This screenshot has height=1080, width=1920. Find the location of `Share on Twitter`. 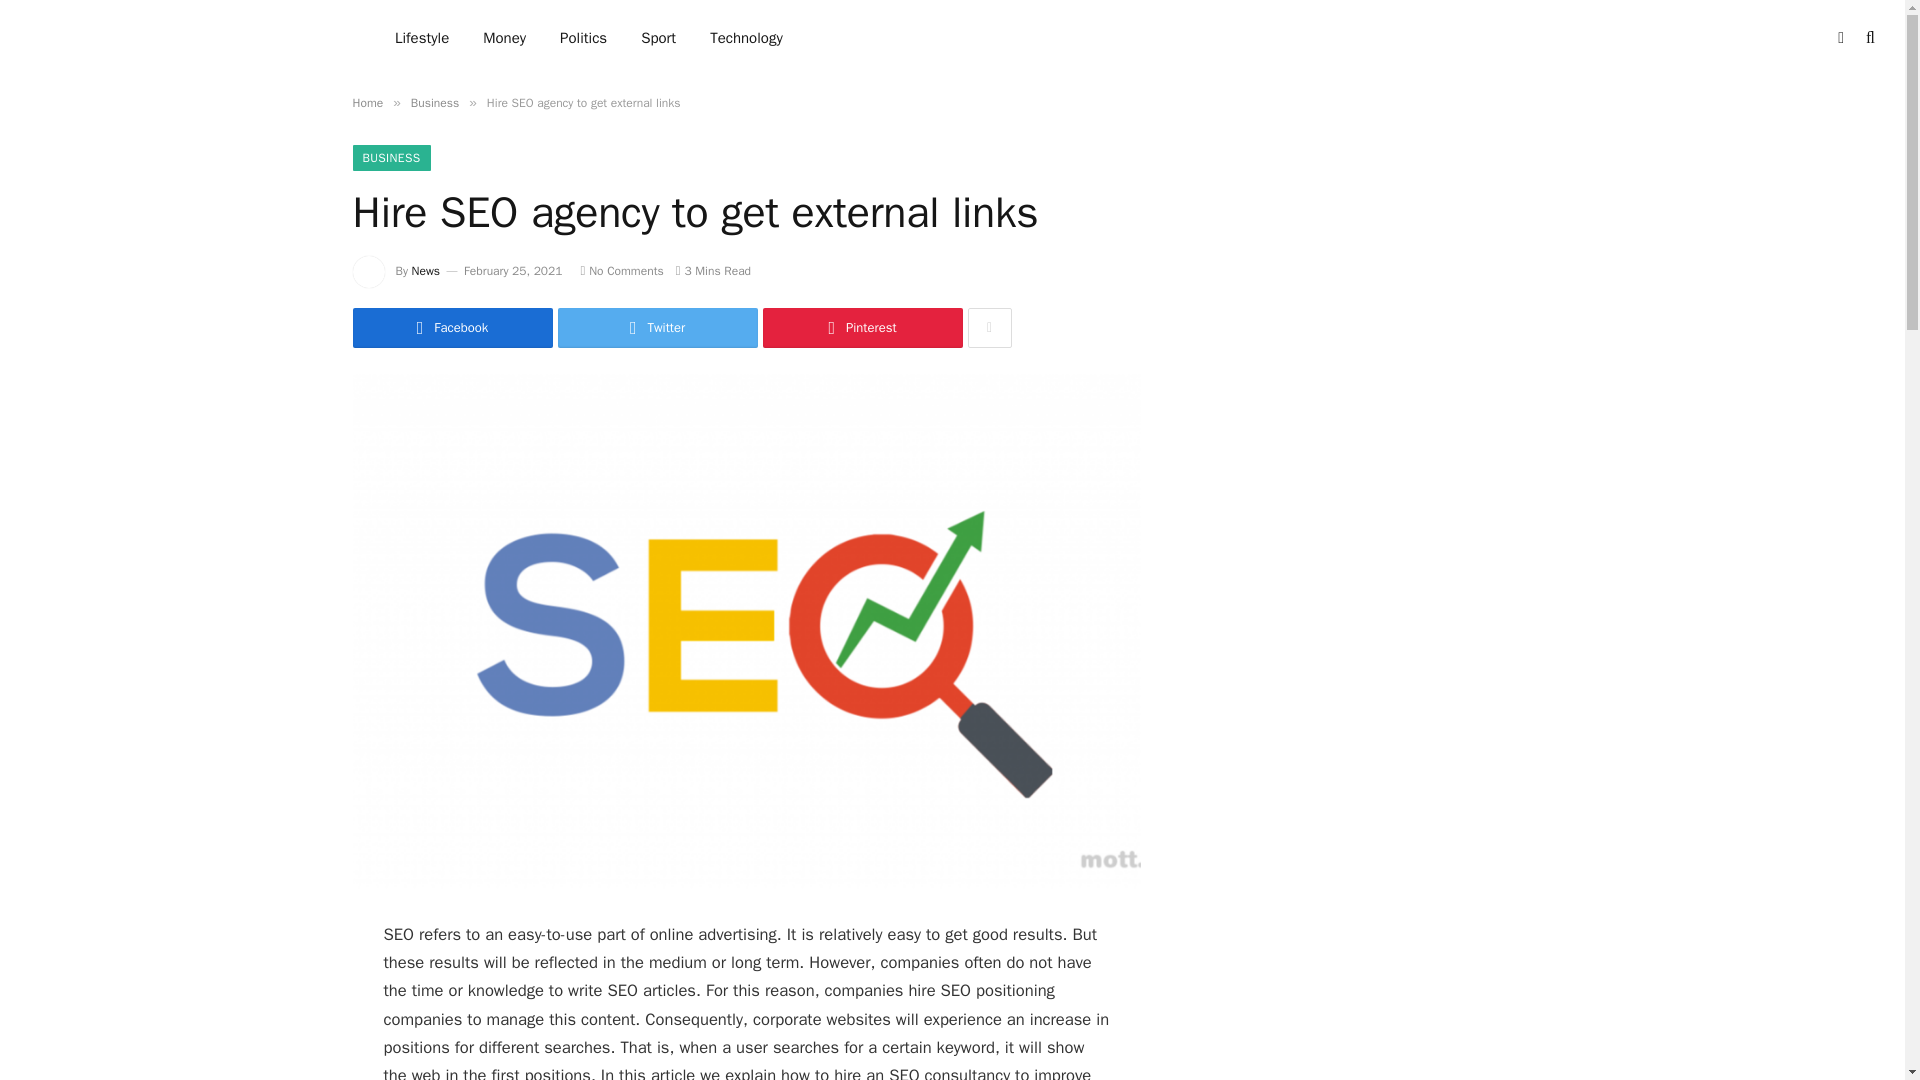

Share on Twitter is located at coordinates (658, 327).